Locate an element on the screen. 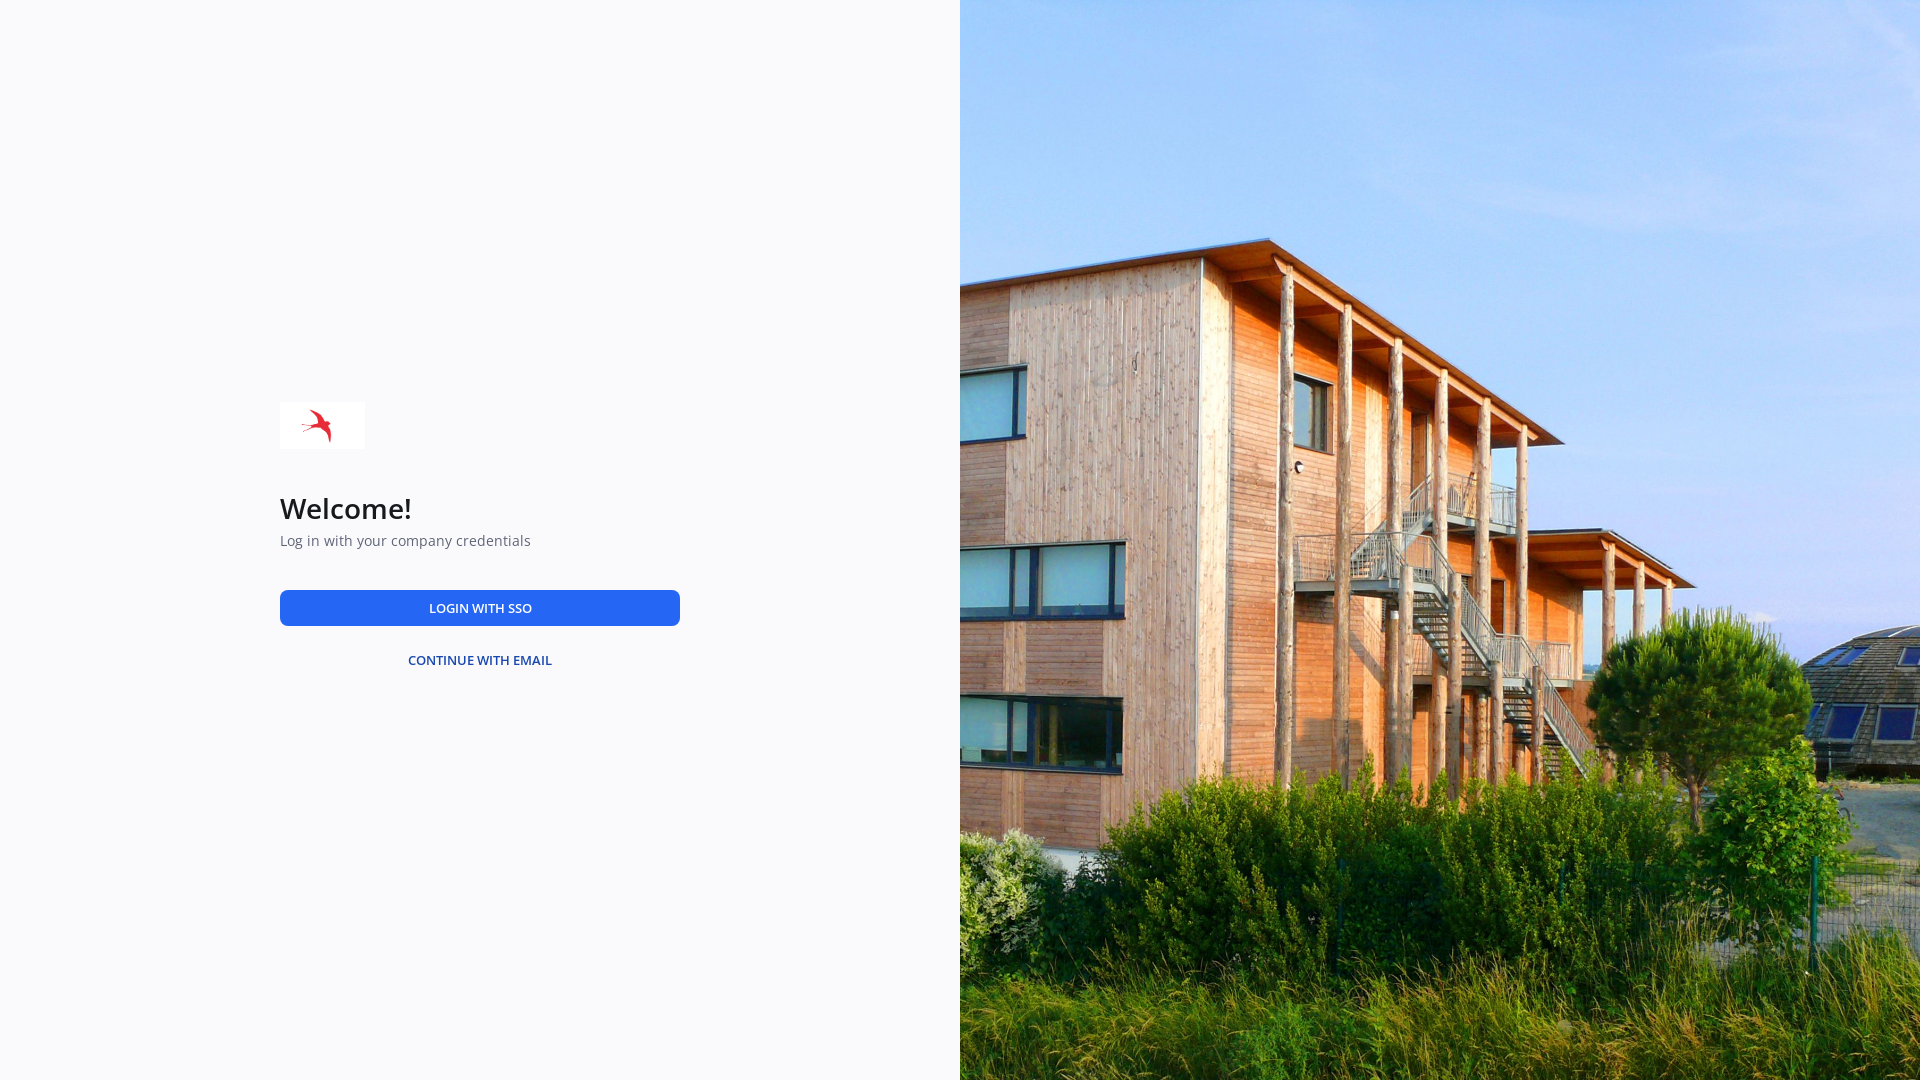 The image size is (1920, 1080). LOGIN WITH SSO is located at coordinates (480, 608).